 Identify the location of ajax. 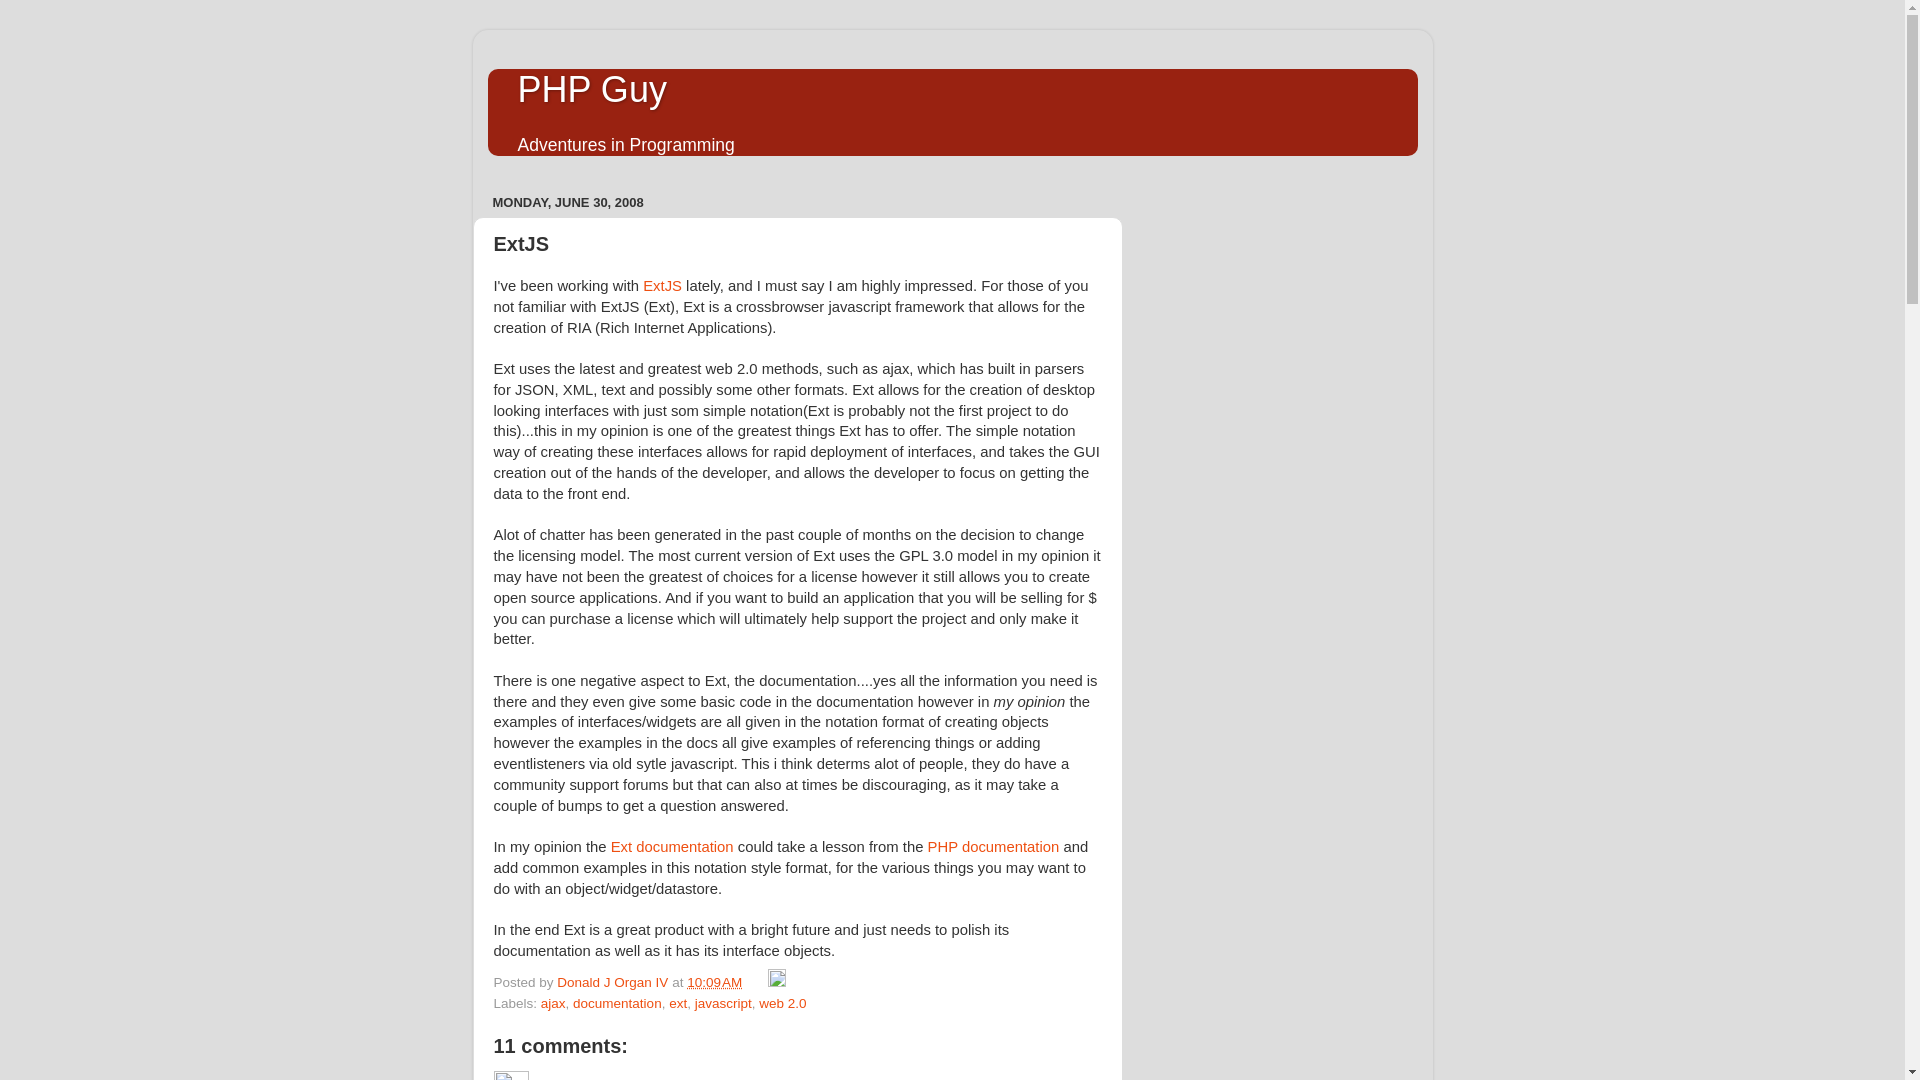
(554, 1002).